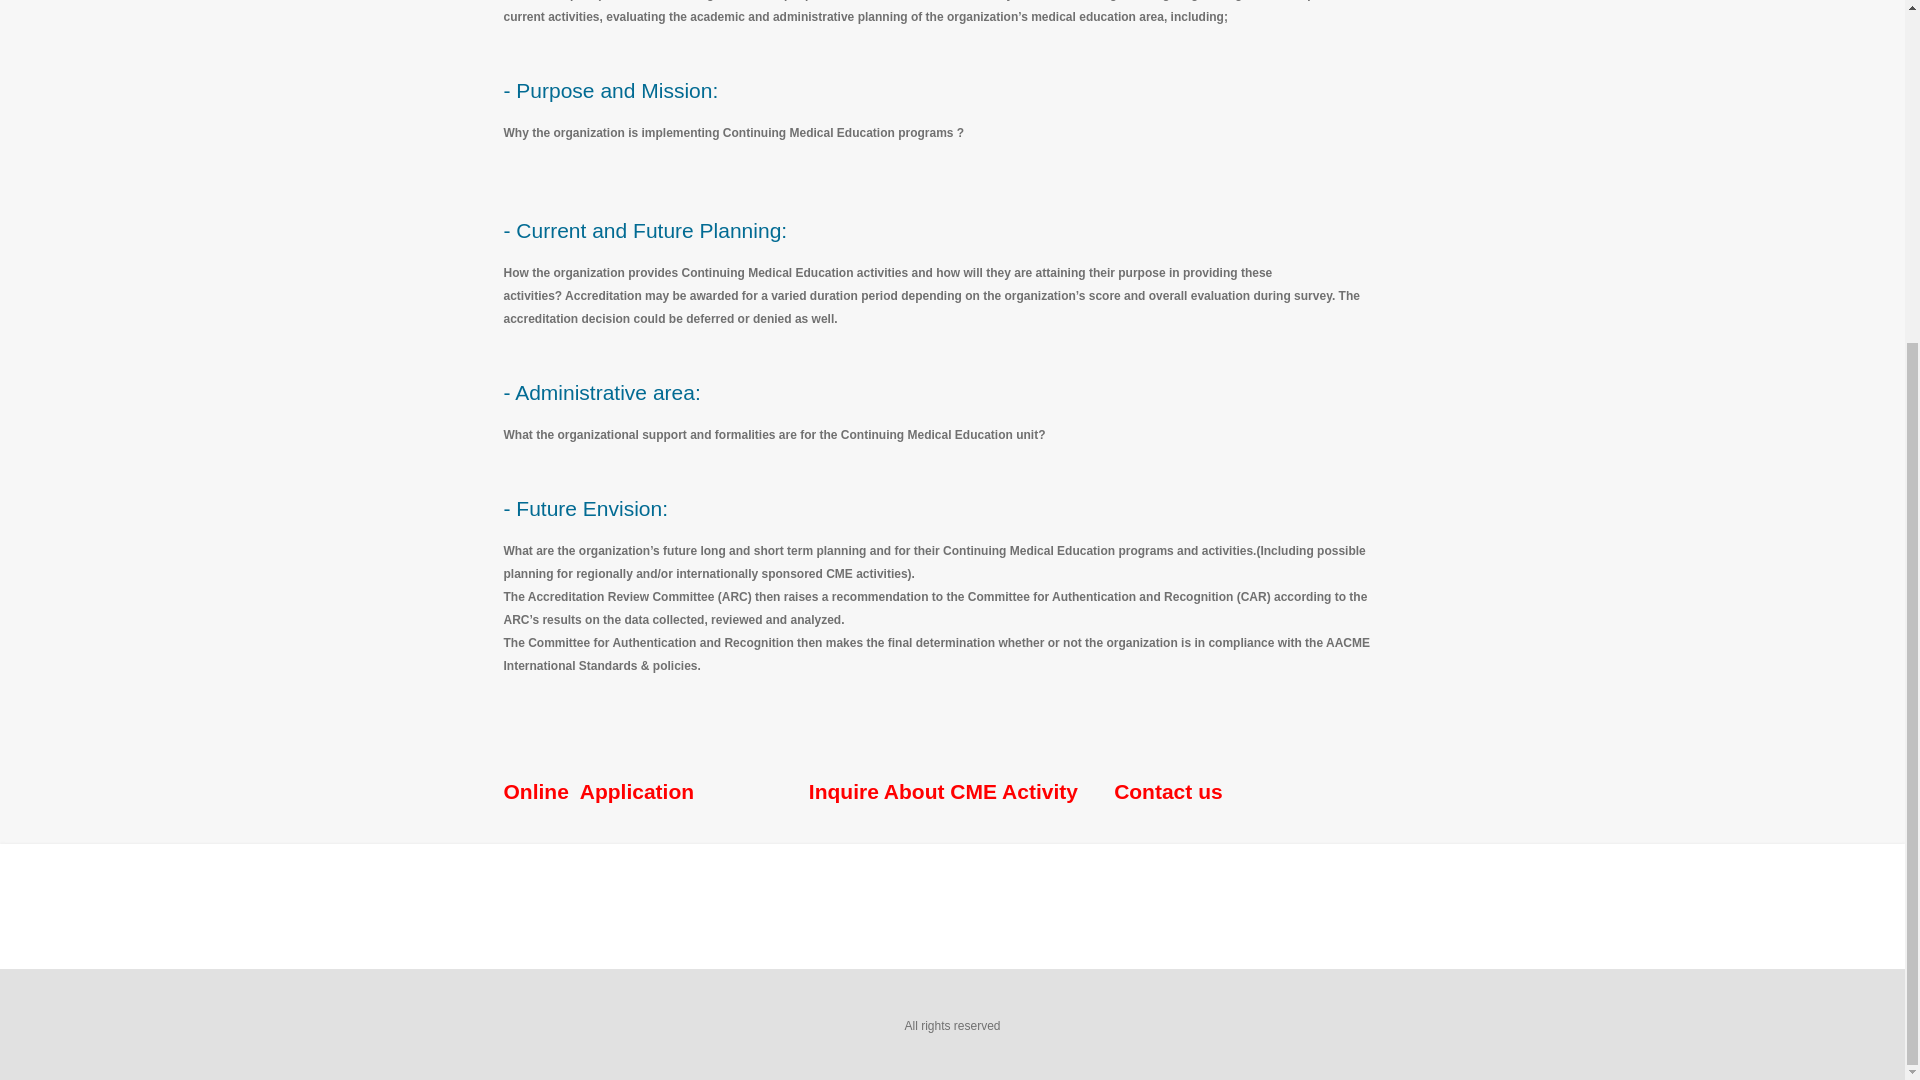  Describe the element at coordinates (1168, 791) in the screenshot. I see `Contact us` at that location.